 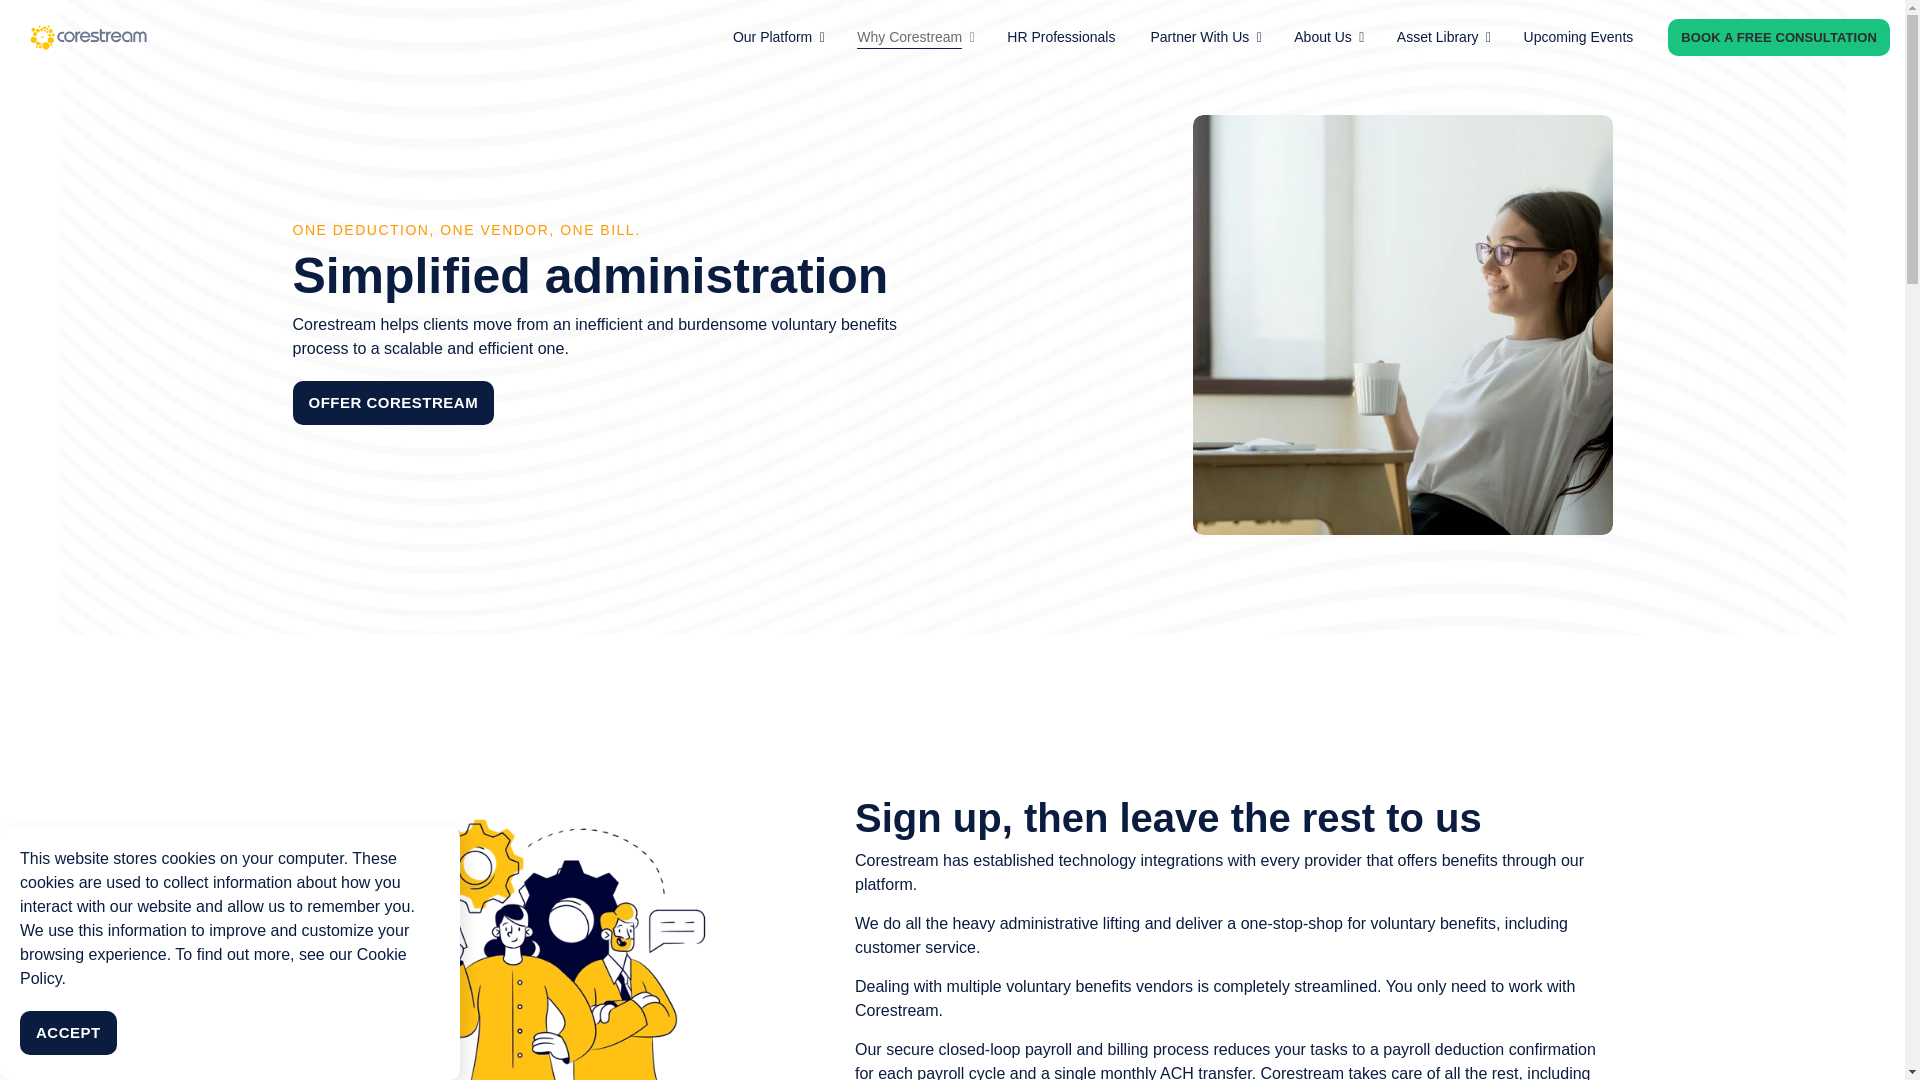 What do you see at coordinates (392, 403) in the screenshot?
I see `OFFER CORESTREAM` at bounding box center [392, 403].